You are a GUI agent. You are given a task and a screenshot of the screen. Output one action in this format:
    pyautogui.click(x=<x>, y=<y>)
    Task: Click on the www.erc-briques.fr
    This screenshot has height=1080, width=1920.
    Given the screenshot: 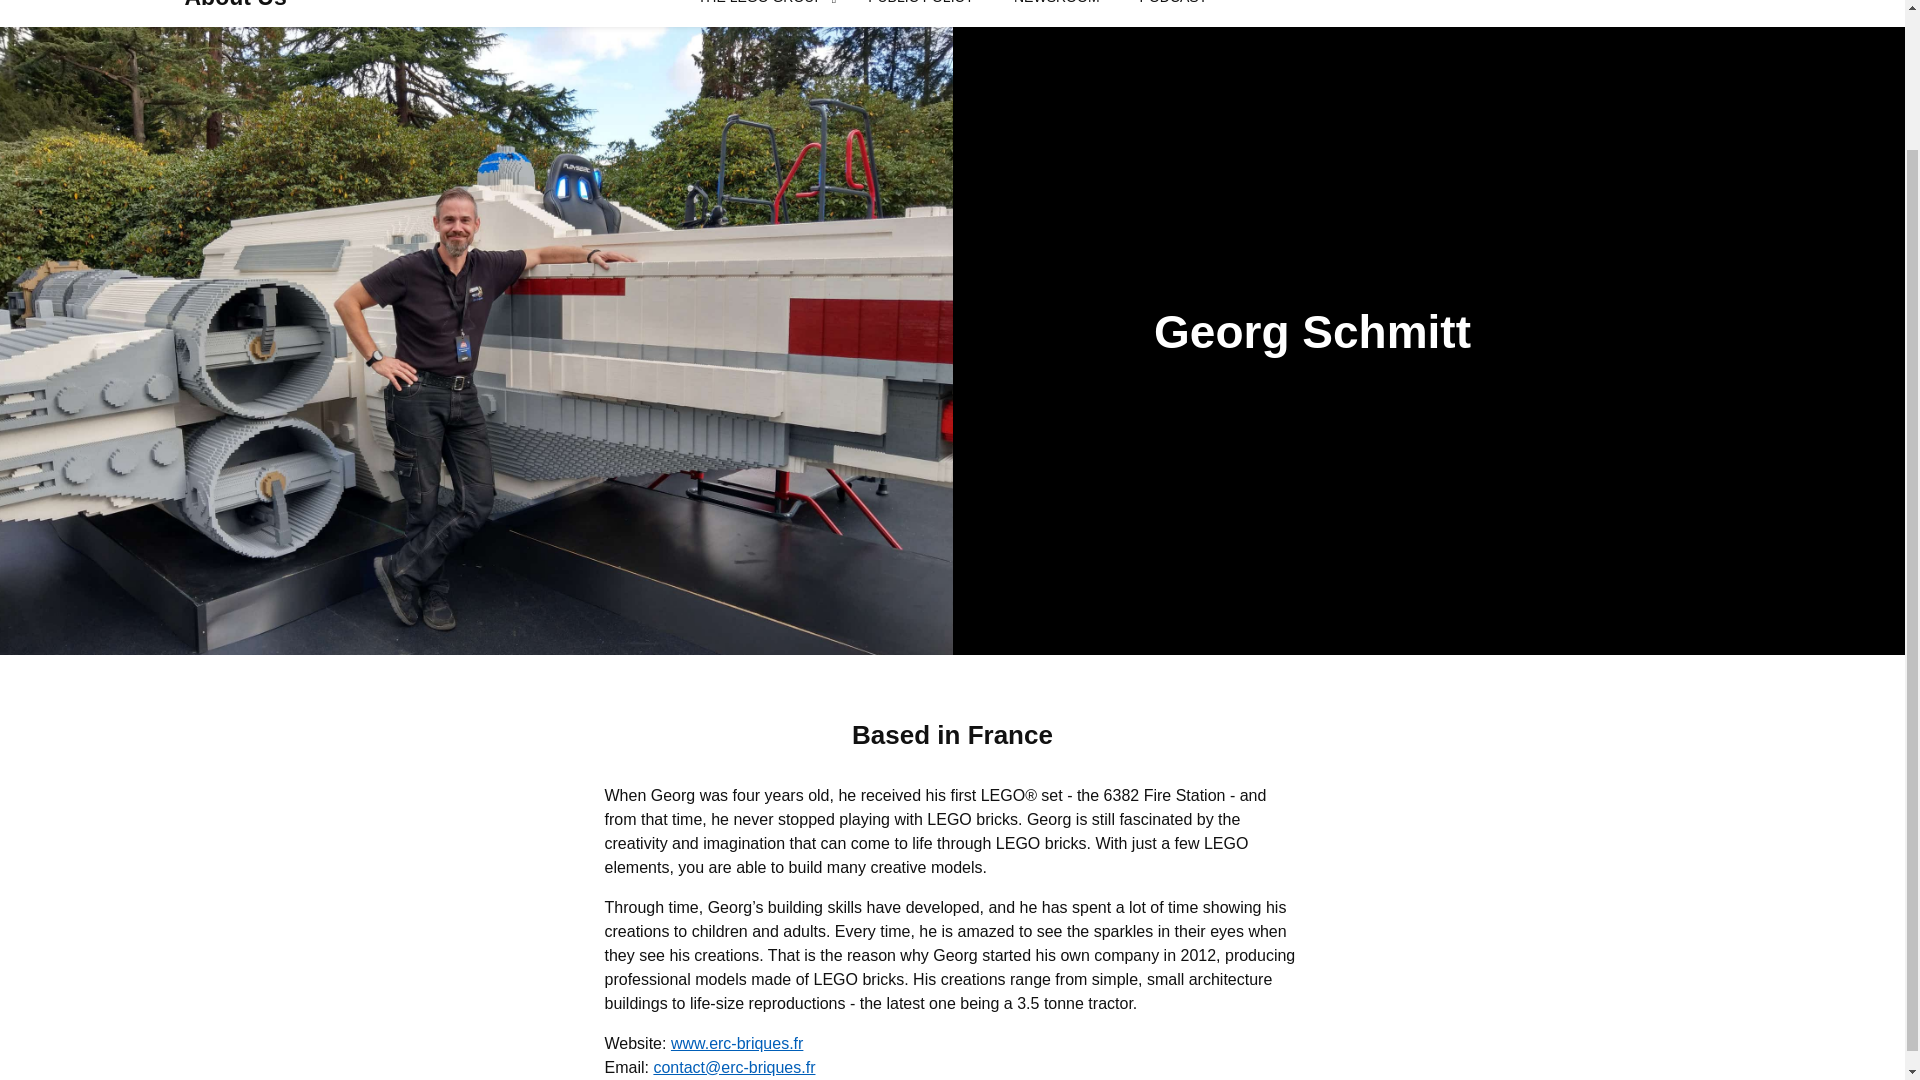 What is the action you would take?
    pyautogui.click(x=736, y=1042)
    